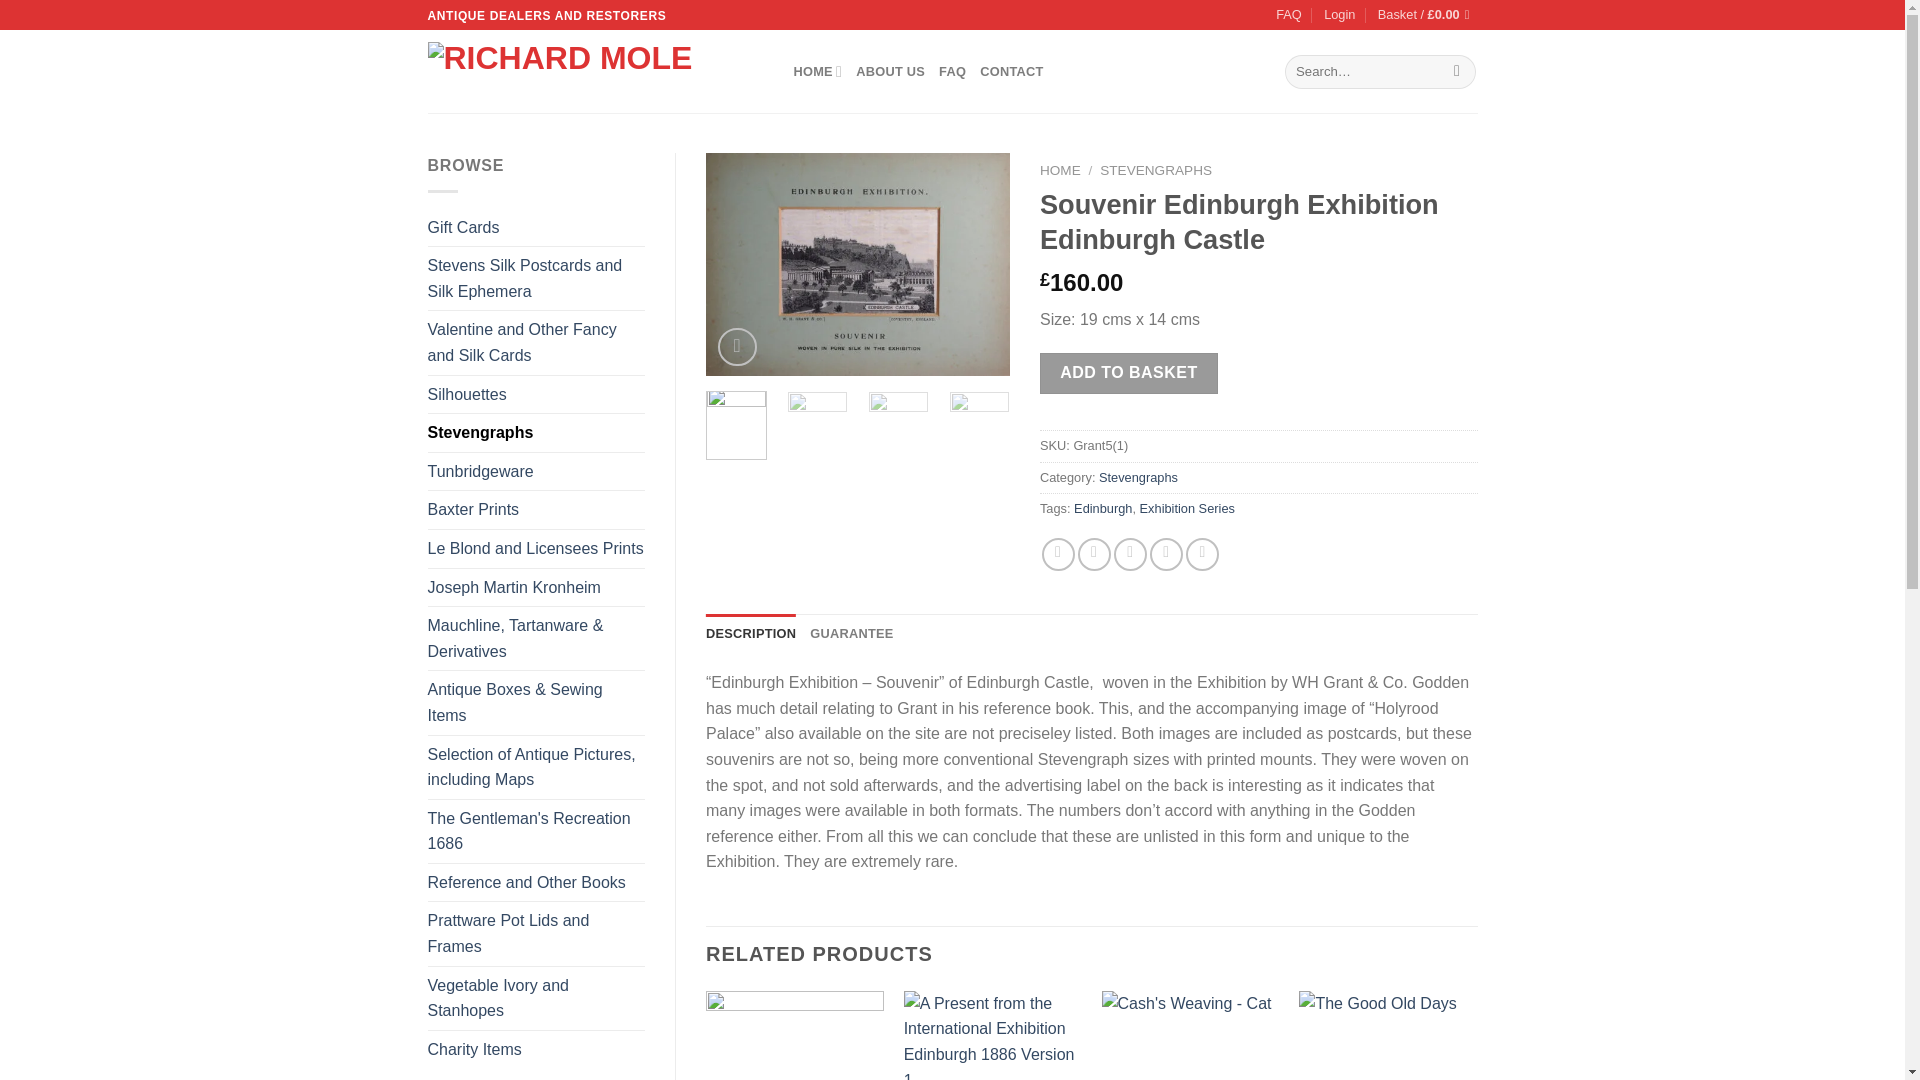  Describe the element at coordinates (737, 348) in the screenshot. I see `Zoom` at that location.